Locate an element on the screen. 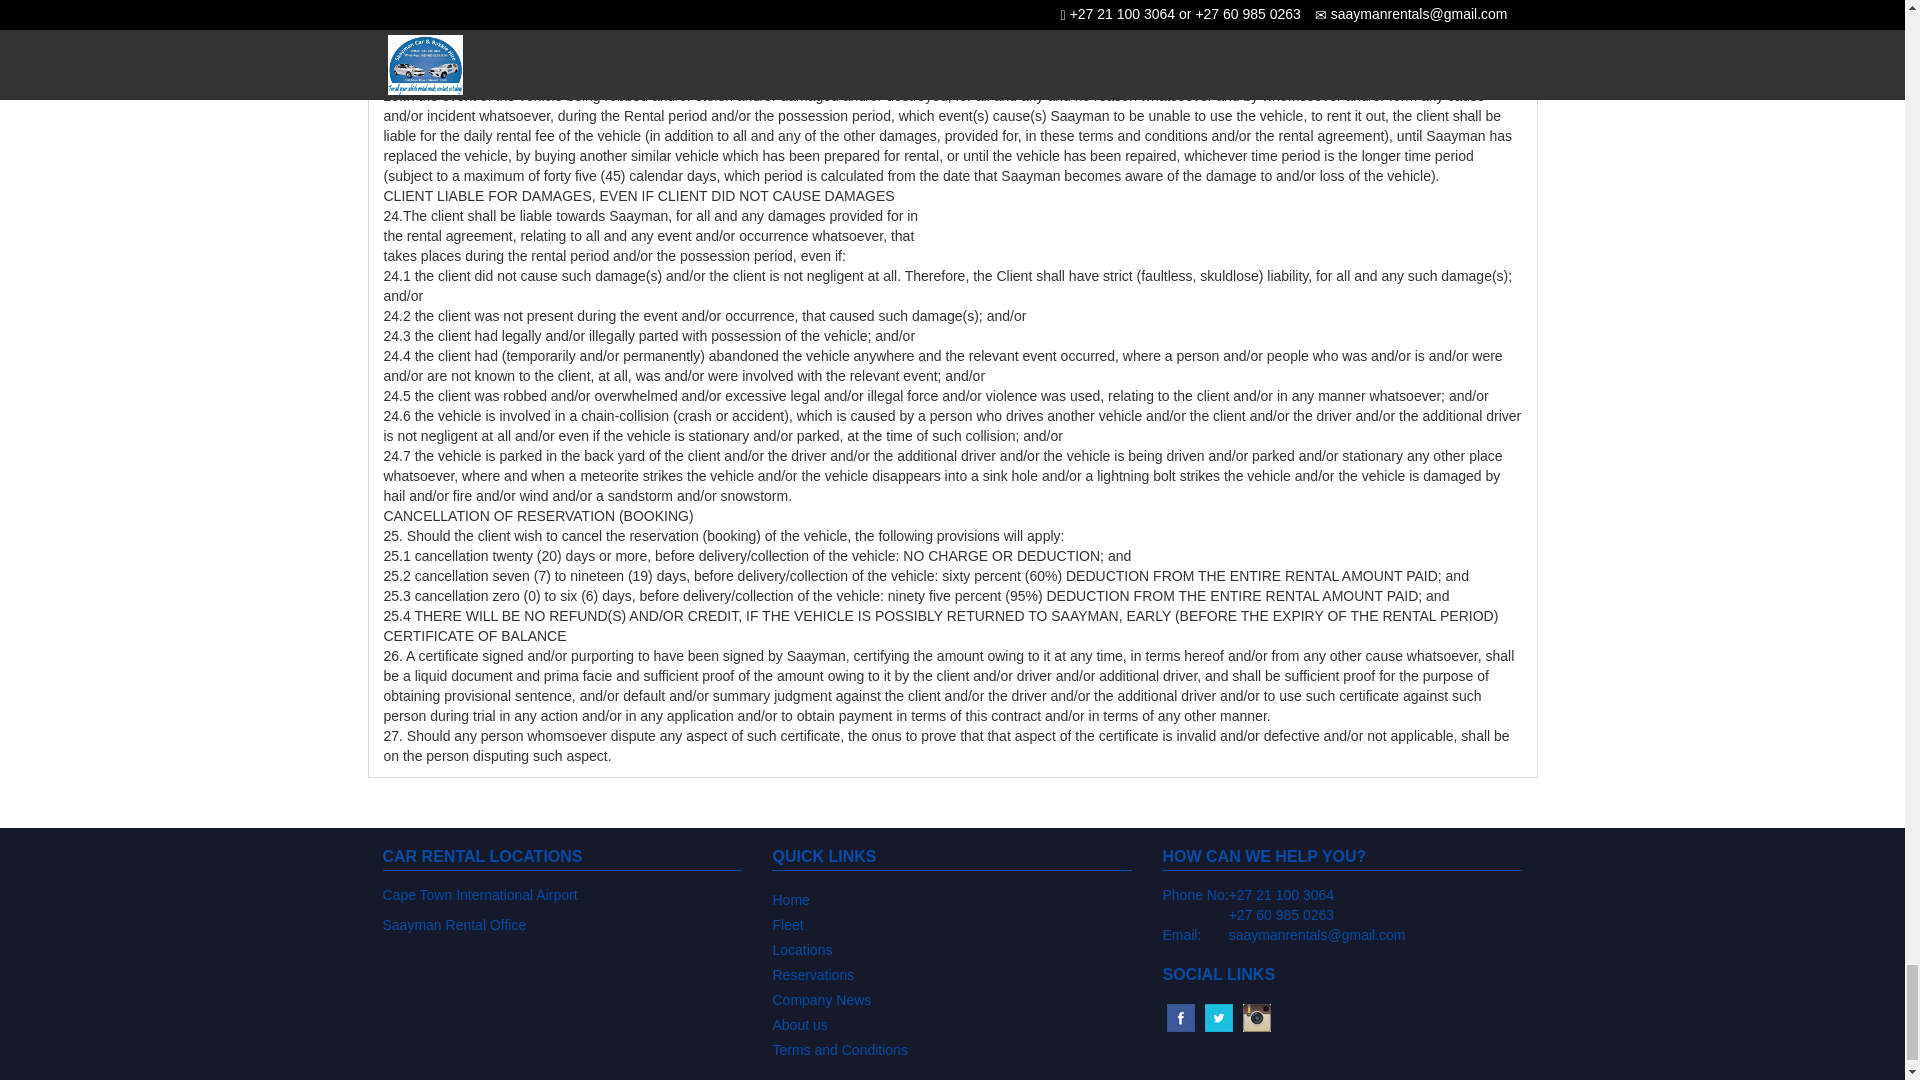 This screenshot has width=1920, height=1080. About us is located at coordinates (952, 1022).